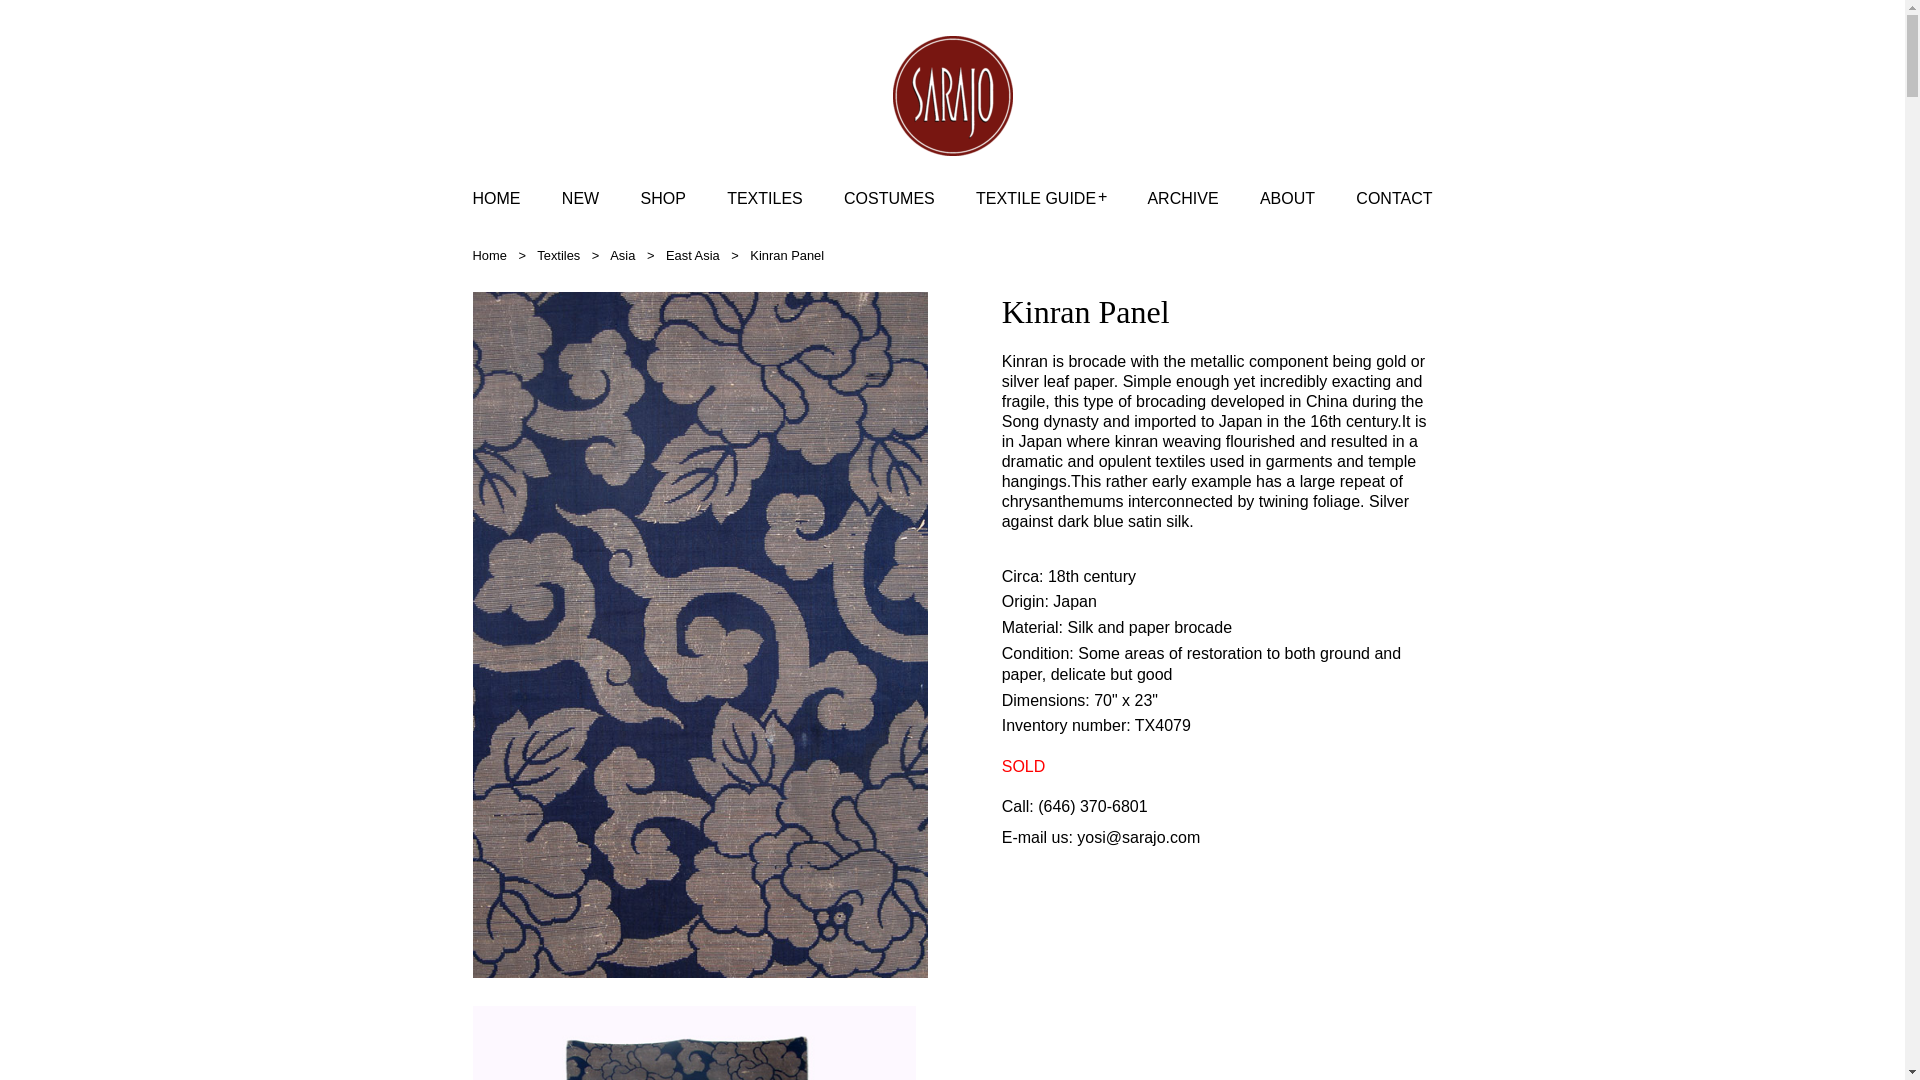 This screenshot has width=1920, height=1080. I want to click on TEXTILE GUIDE, so click(1036, 198).